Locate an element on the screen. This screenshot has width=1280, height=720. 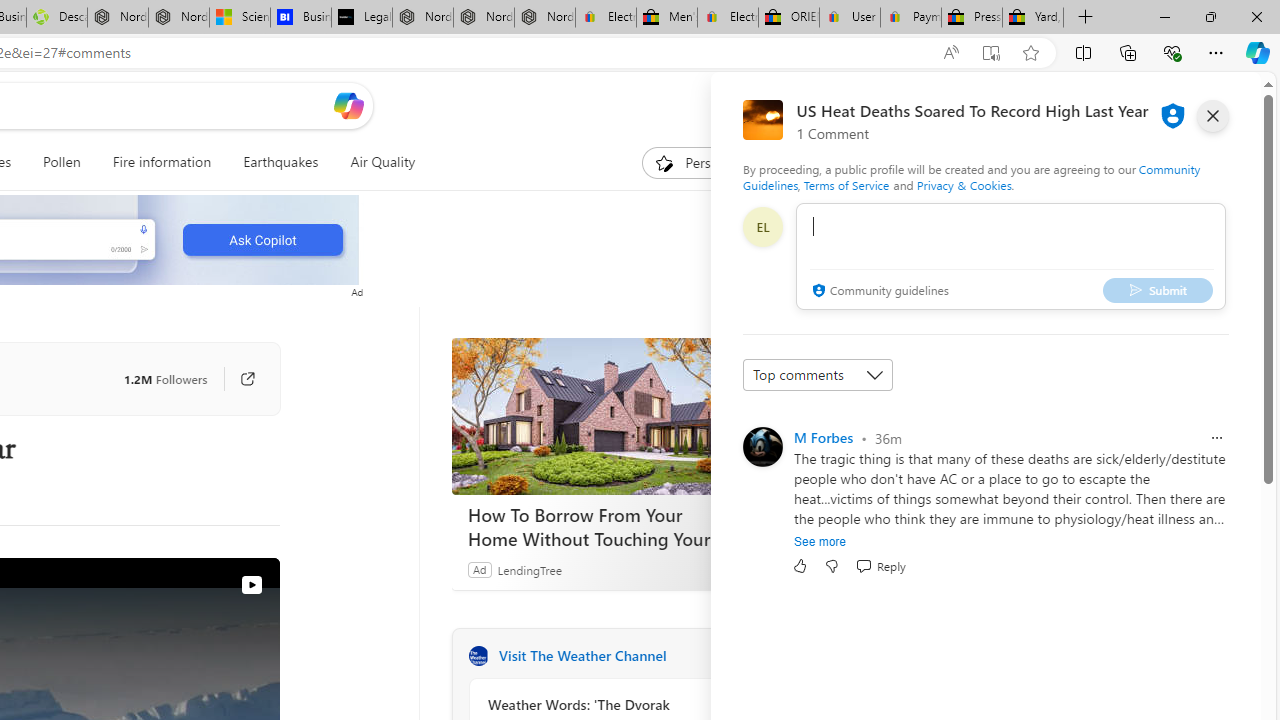
Air Quality is located at coordinates (375, 162).